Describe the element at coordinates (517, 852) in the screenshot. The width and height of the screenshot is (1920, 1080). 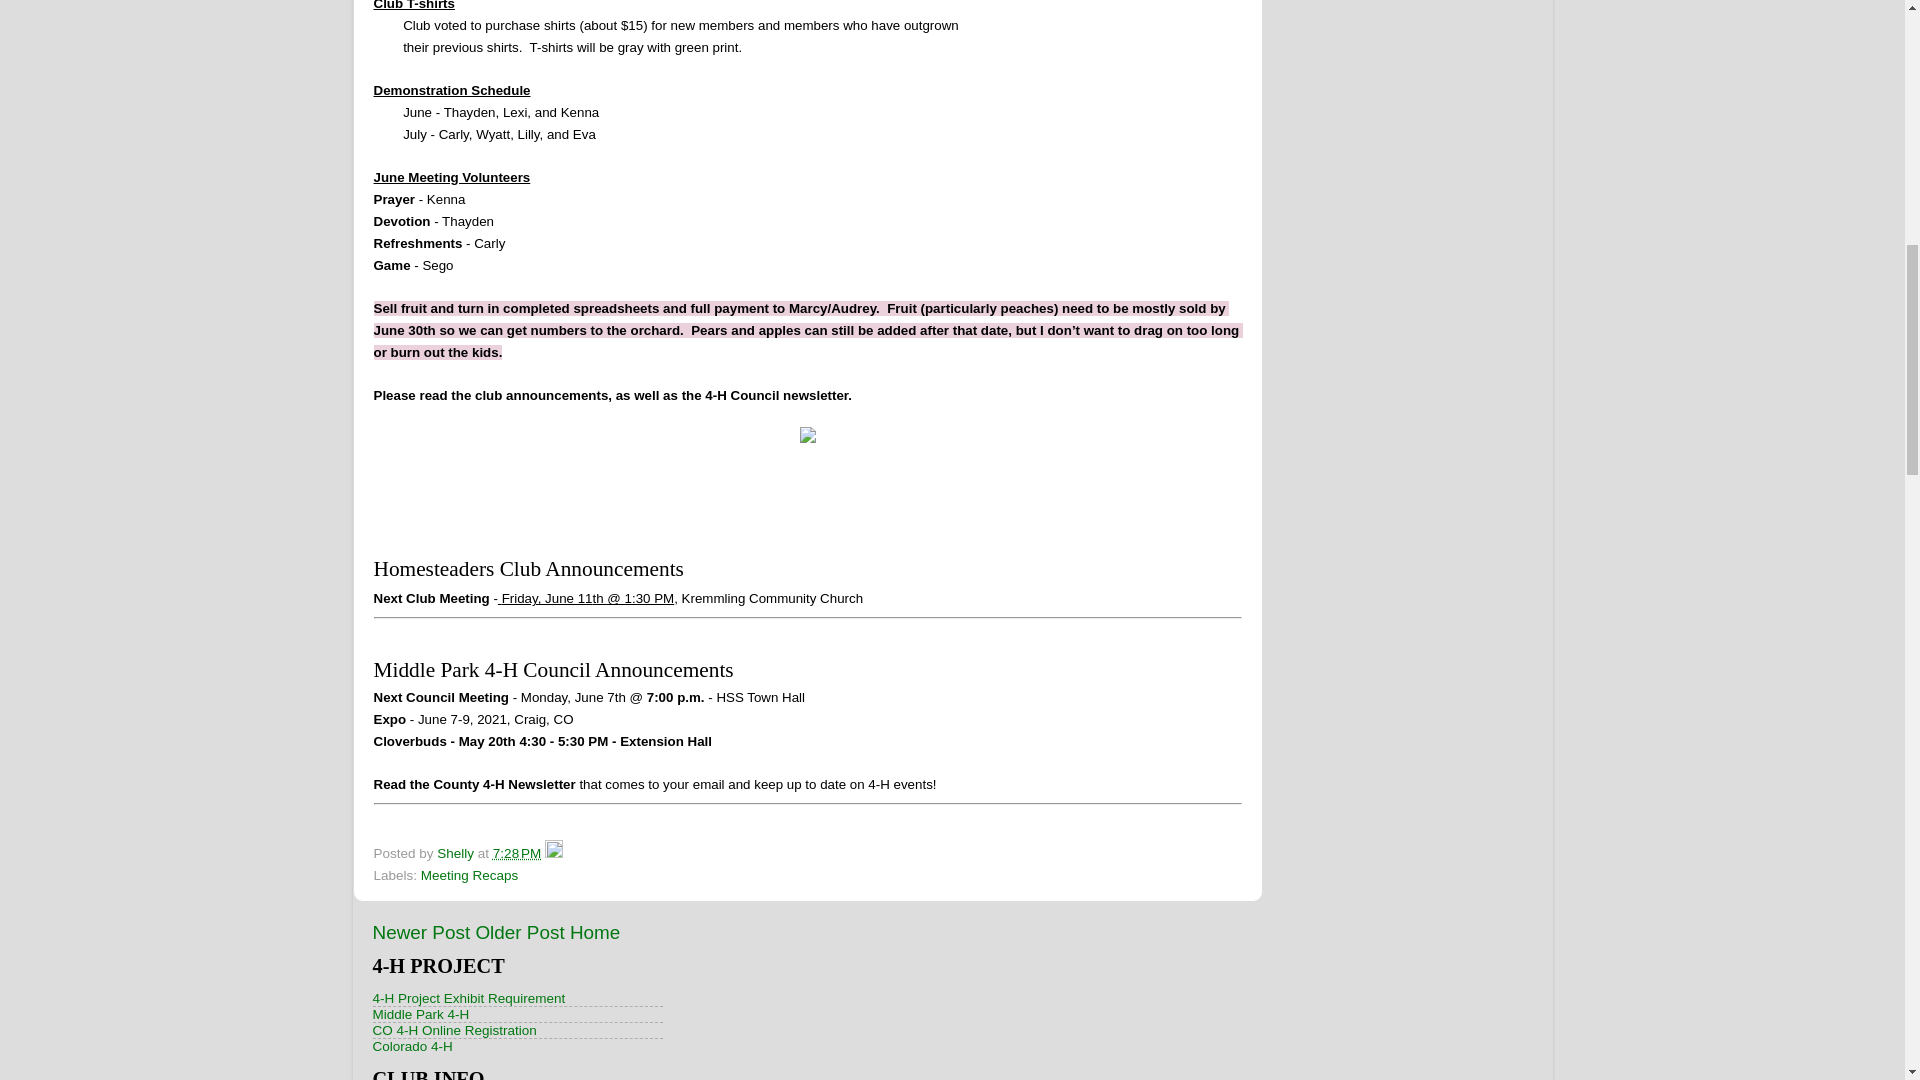
I see `permanent link` at that location.